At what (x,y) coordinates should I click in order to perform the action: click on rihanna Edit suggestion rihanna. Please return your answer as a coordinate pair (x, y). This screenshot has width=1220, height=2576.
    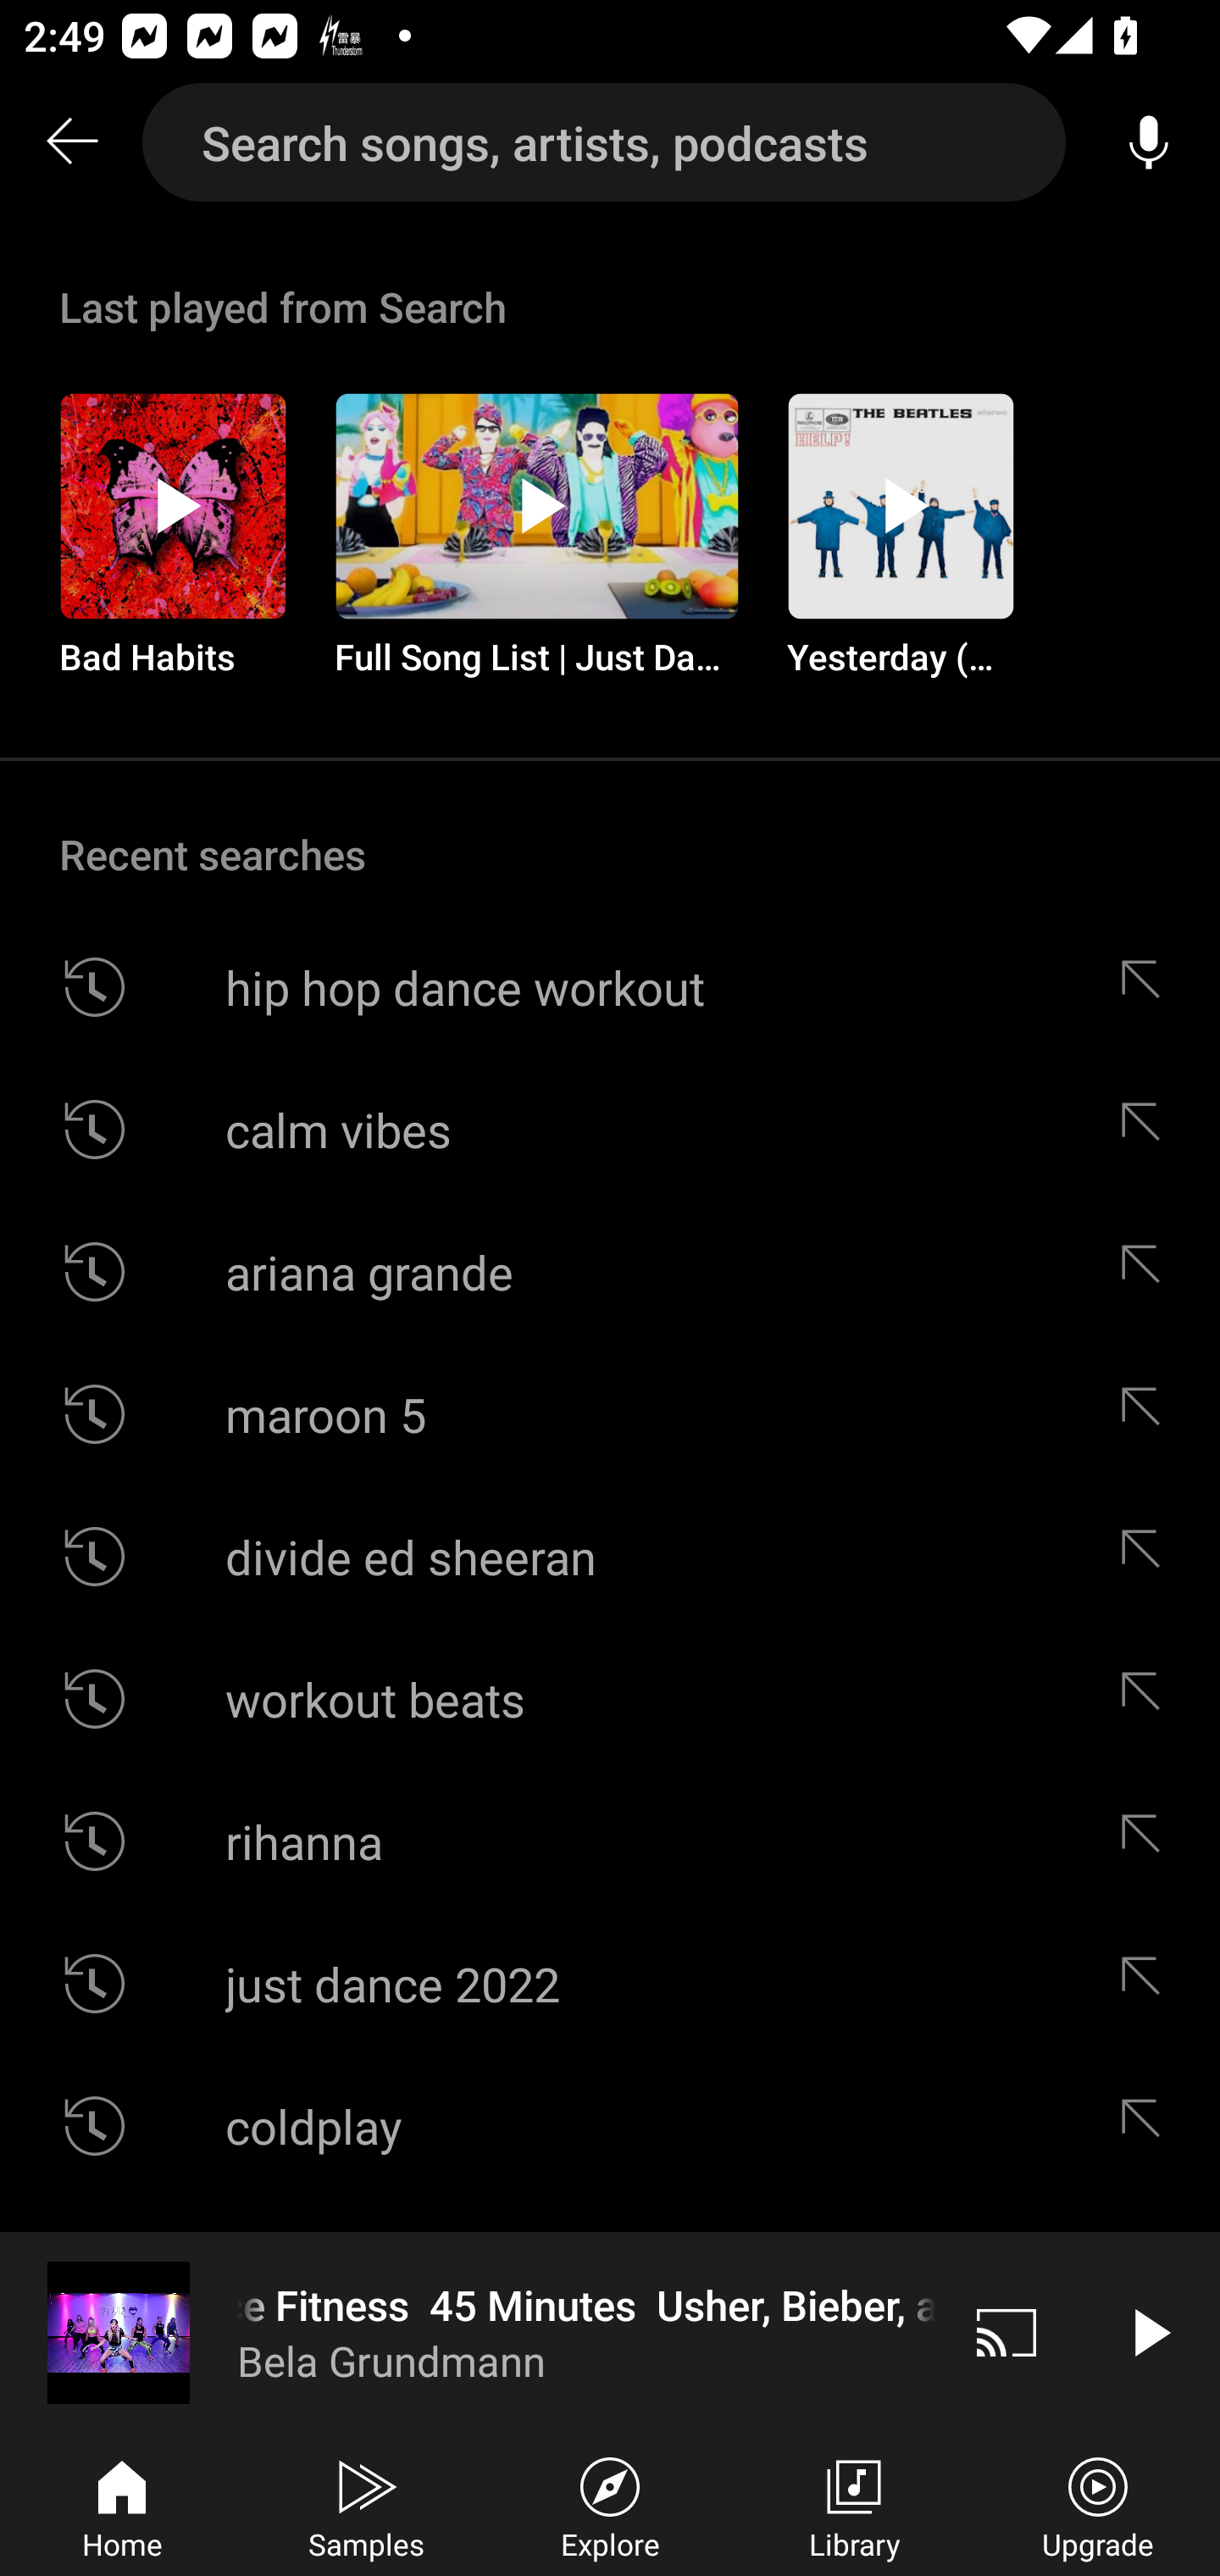
    Looking at the image, I should click on (610, 1840).